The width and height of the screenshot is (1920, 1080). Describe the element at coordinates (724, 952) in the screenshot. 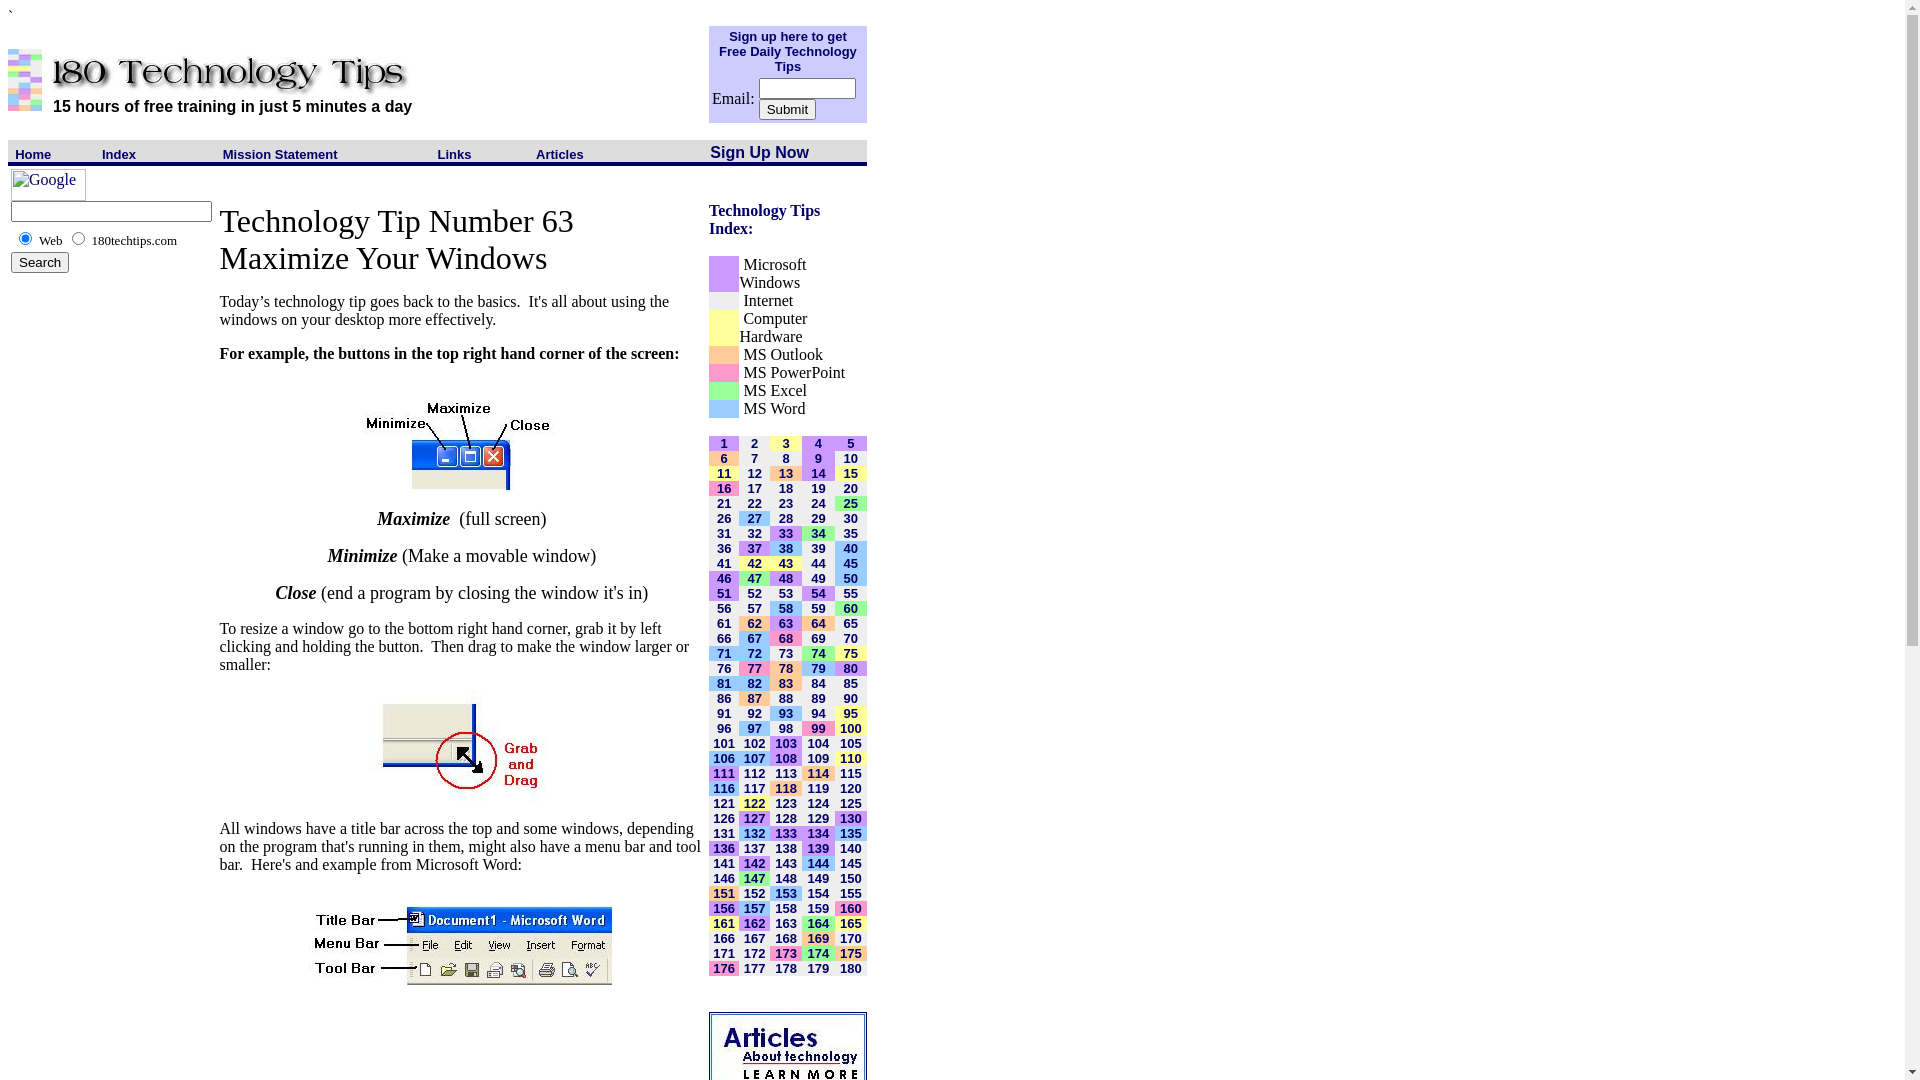

I see `171` at that location.